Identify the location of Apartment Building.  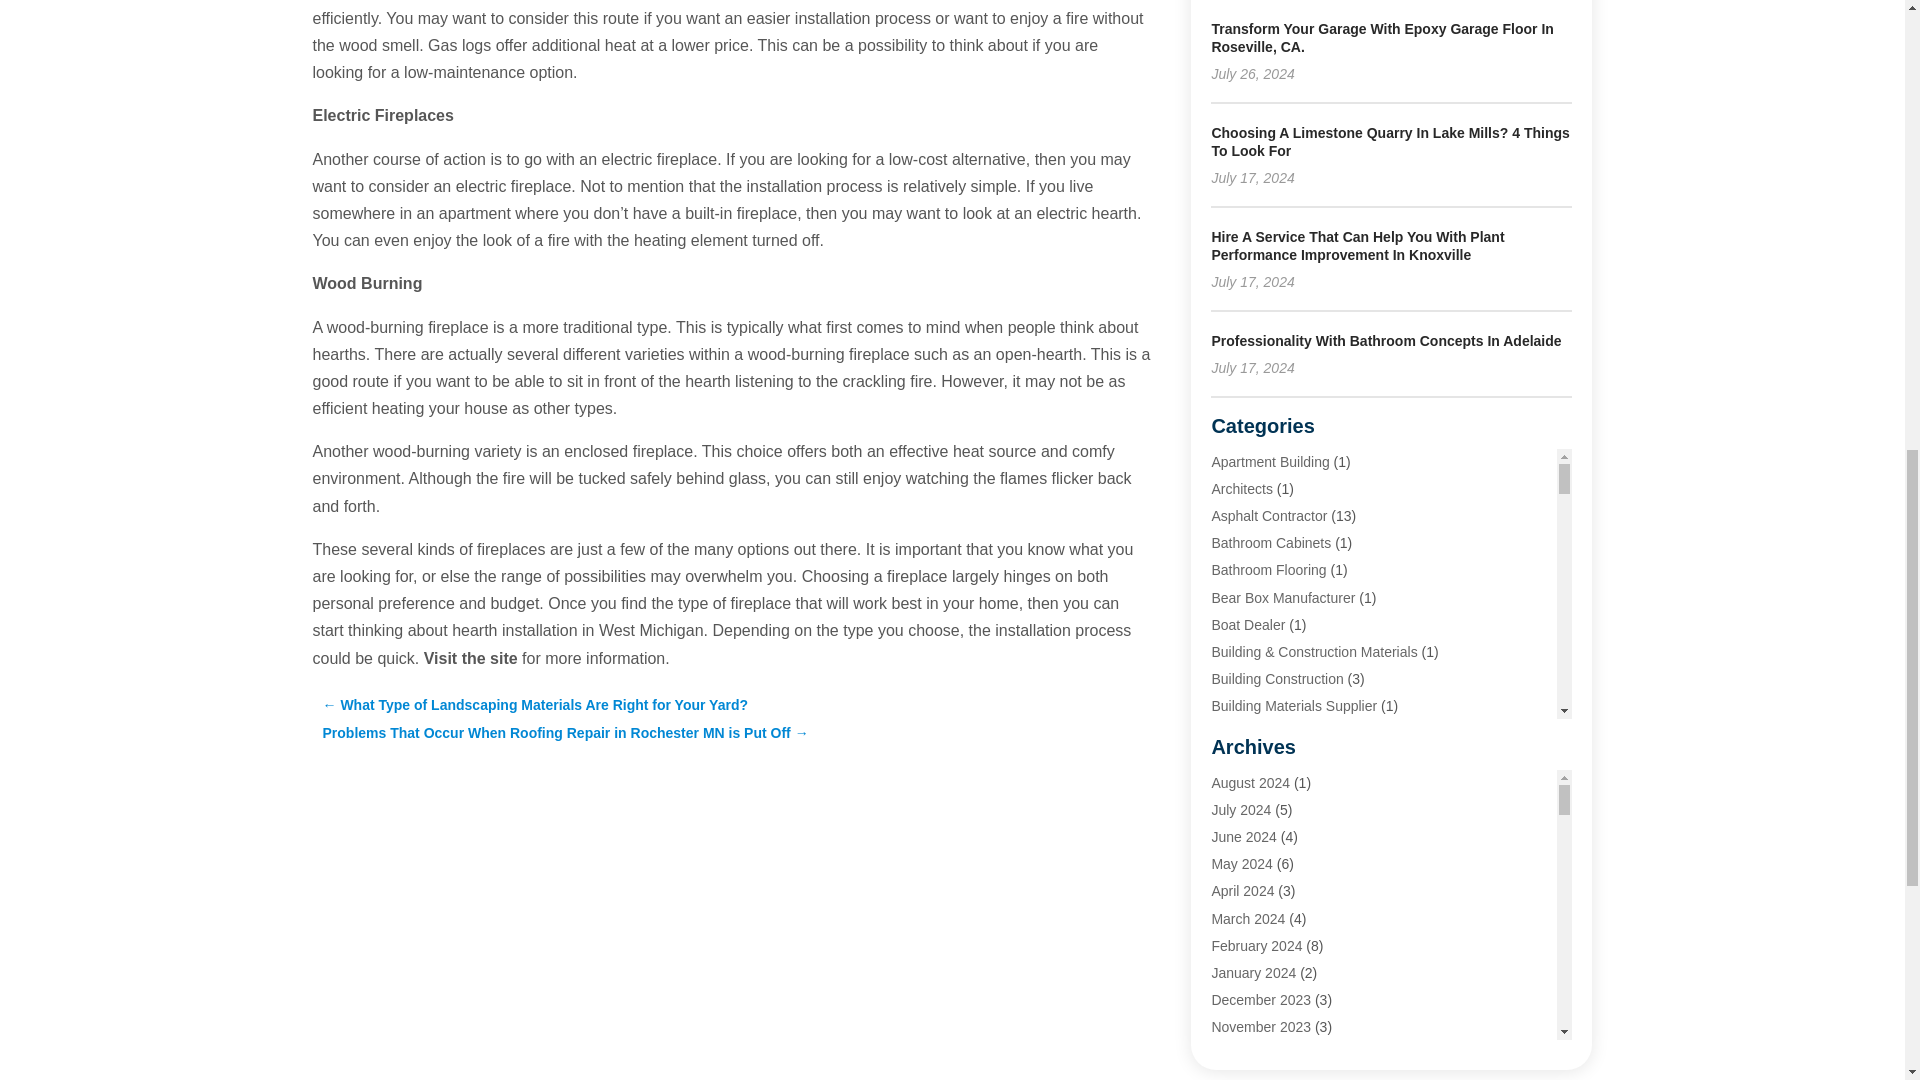
(1270, 461).